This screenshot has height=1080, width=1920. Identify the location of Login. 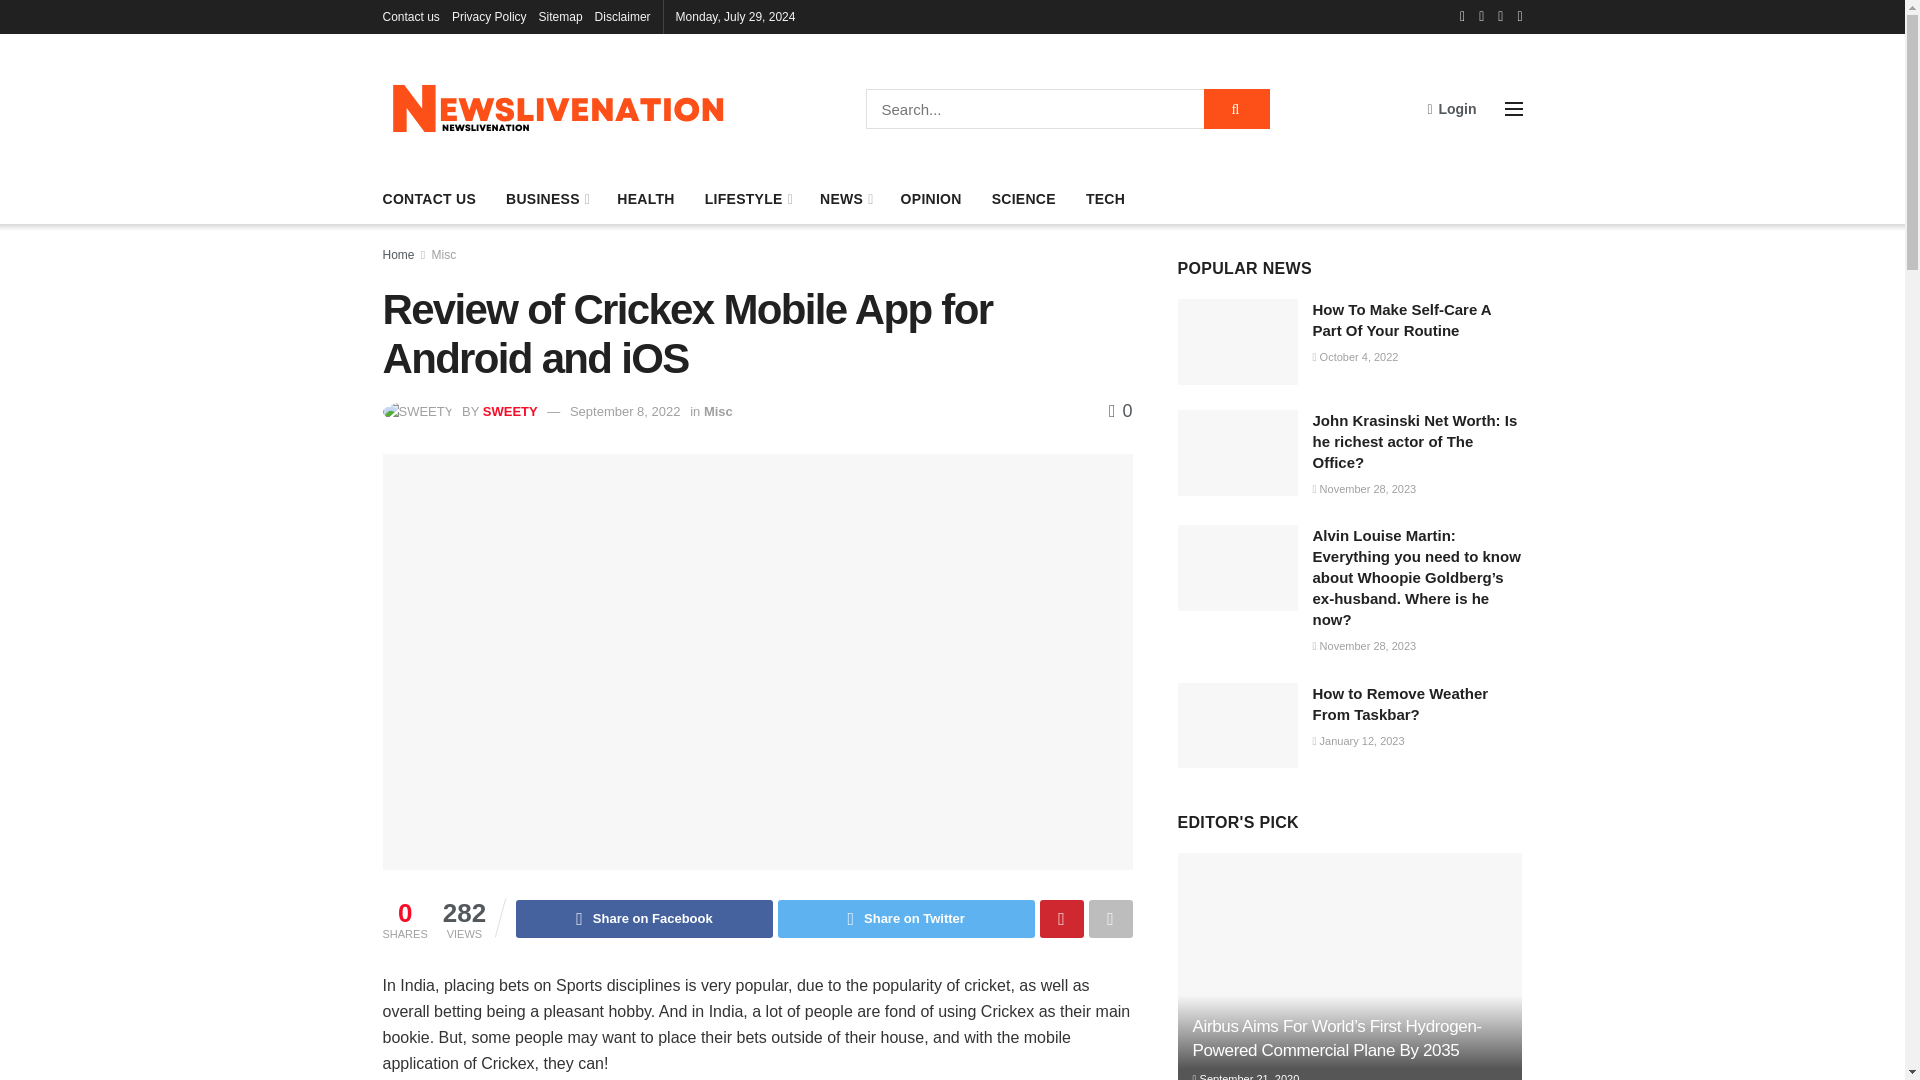
(1451, 108).